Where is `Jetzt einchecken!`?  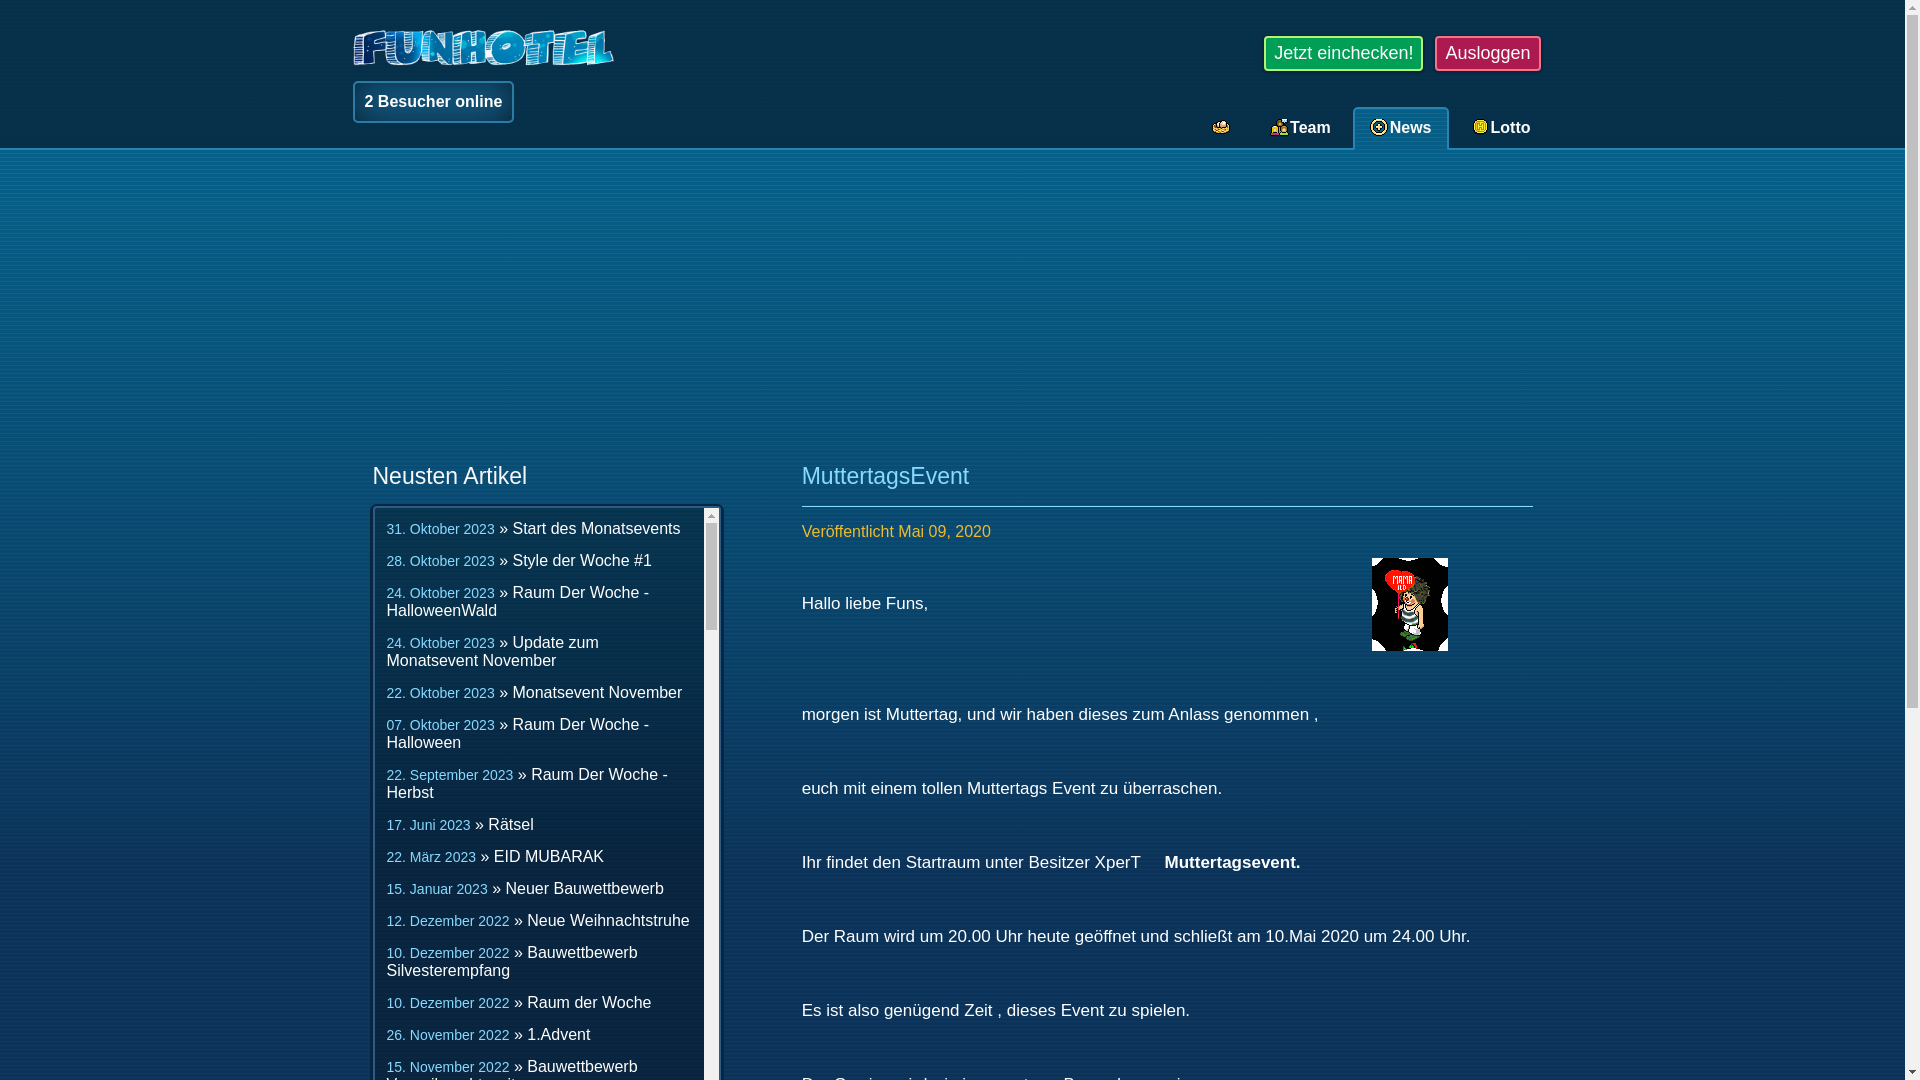
Jetzt einchecken! is located at coordinates (1344, 54).